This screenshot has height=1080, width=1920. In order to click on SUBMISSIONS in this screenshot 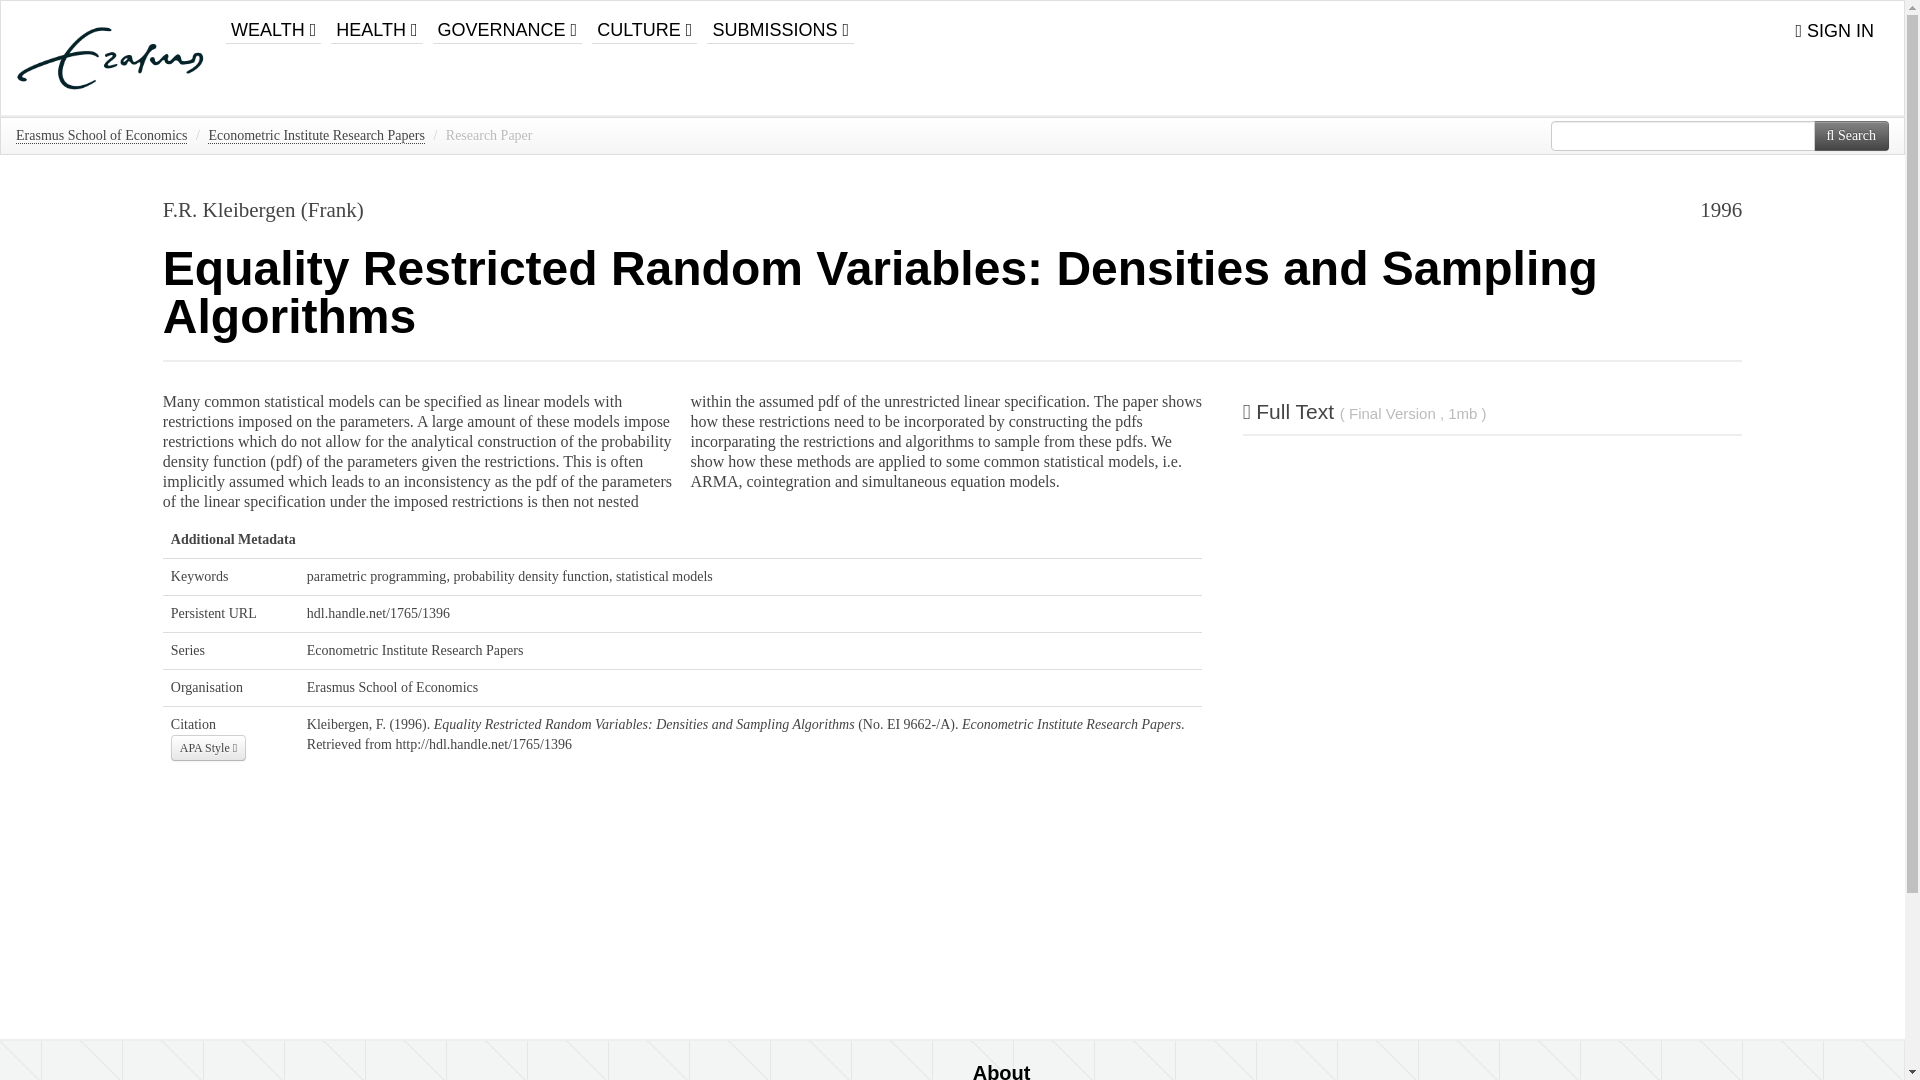, I will do `click(780, 22)`.